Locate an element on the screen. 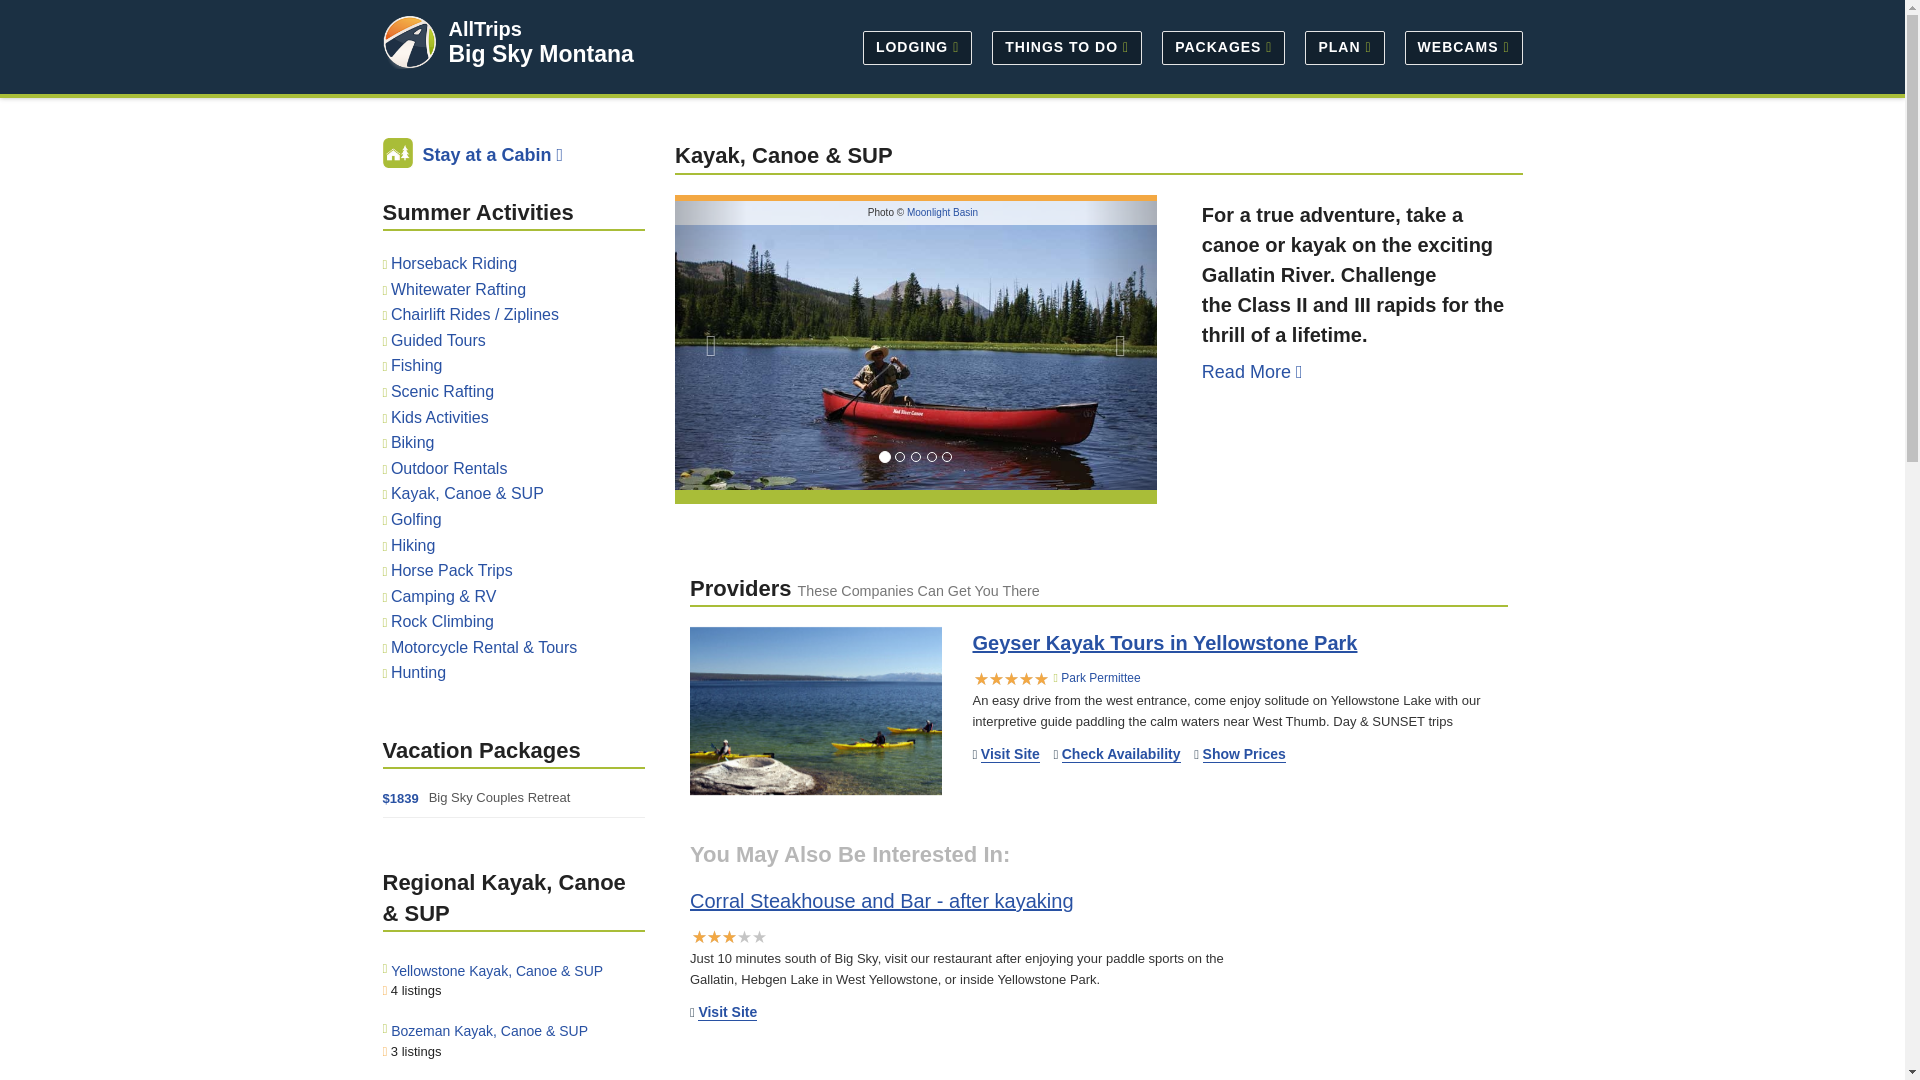  PLAN is located at coordinates (1344, 46).